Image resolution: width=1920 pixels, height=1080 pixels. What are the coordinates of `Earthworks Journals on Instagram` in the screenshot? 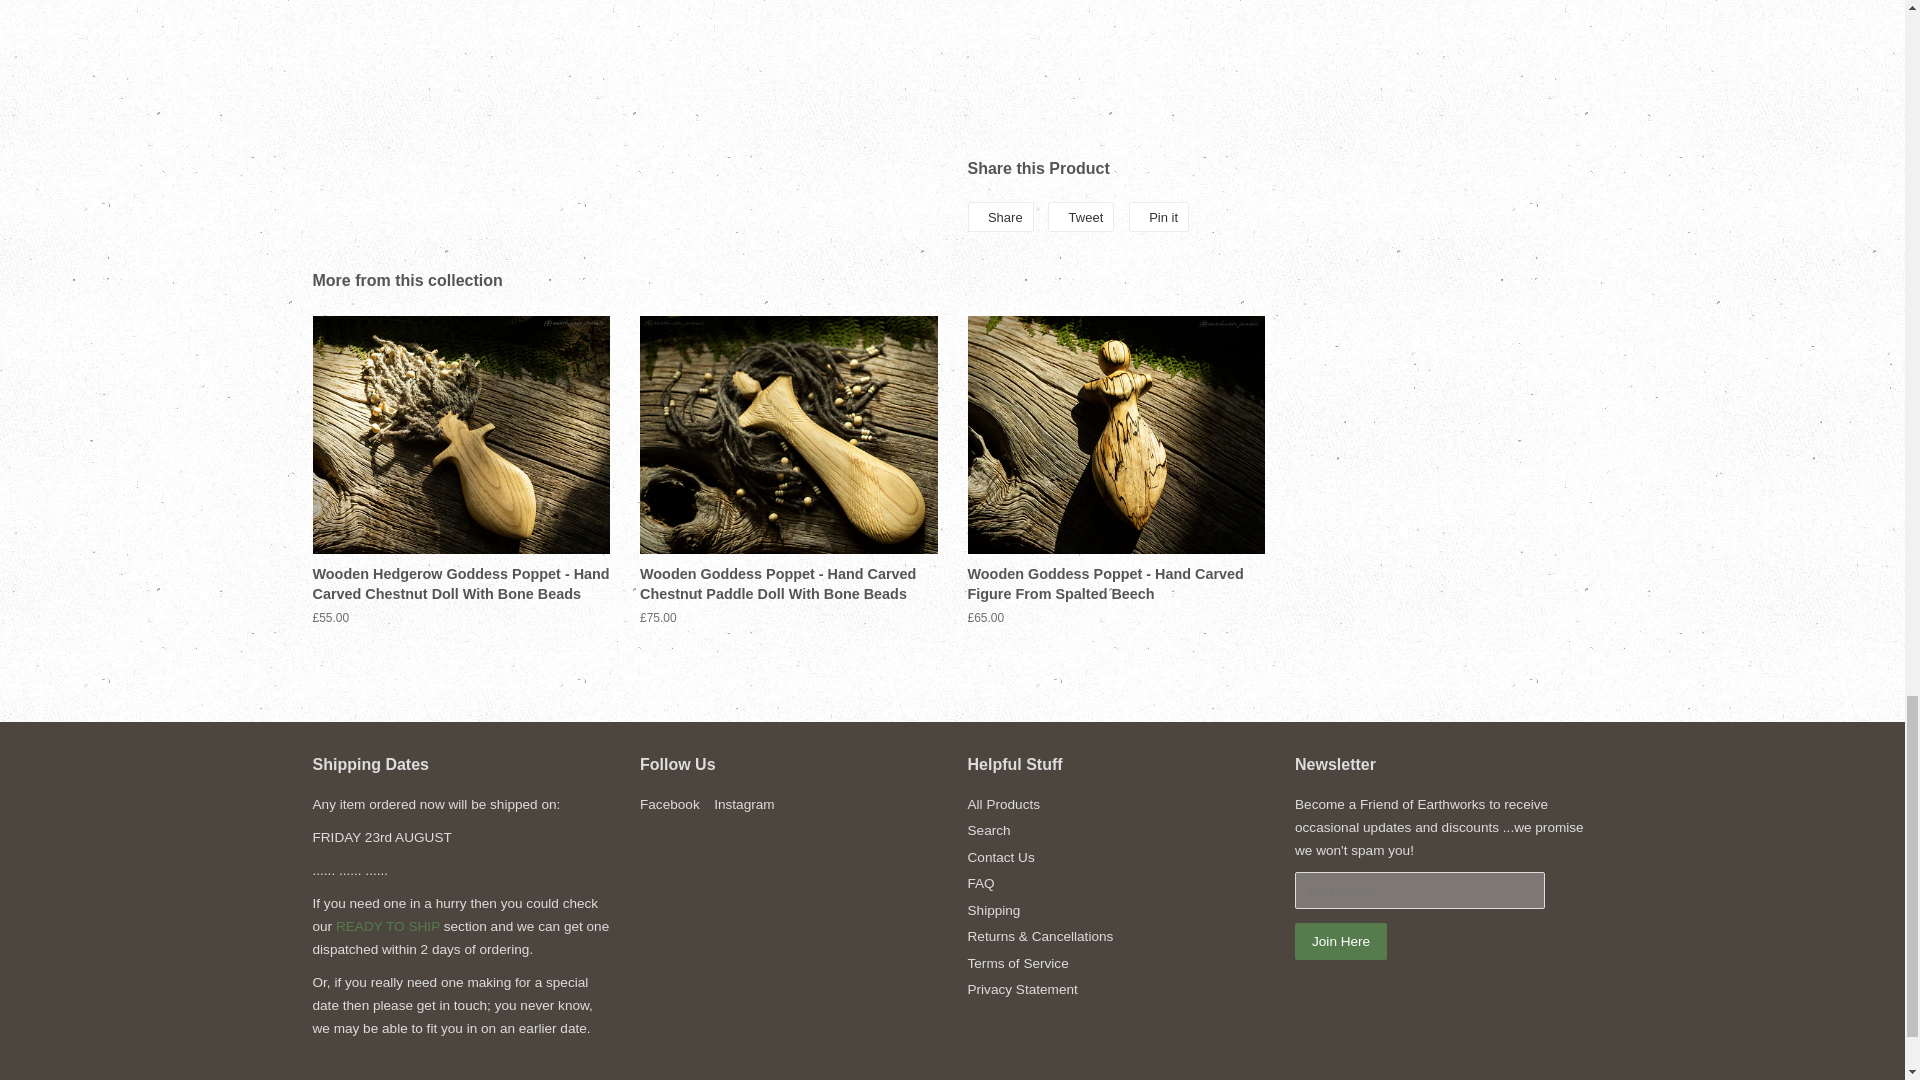 It's located at (744, 804).